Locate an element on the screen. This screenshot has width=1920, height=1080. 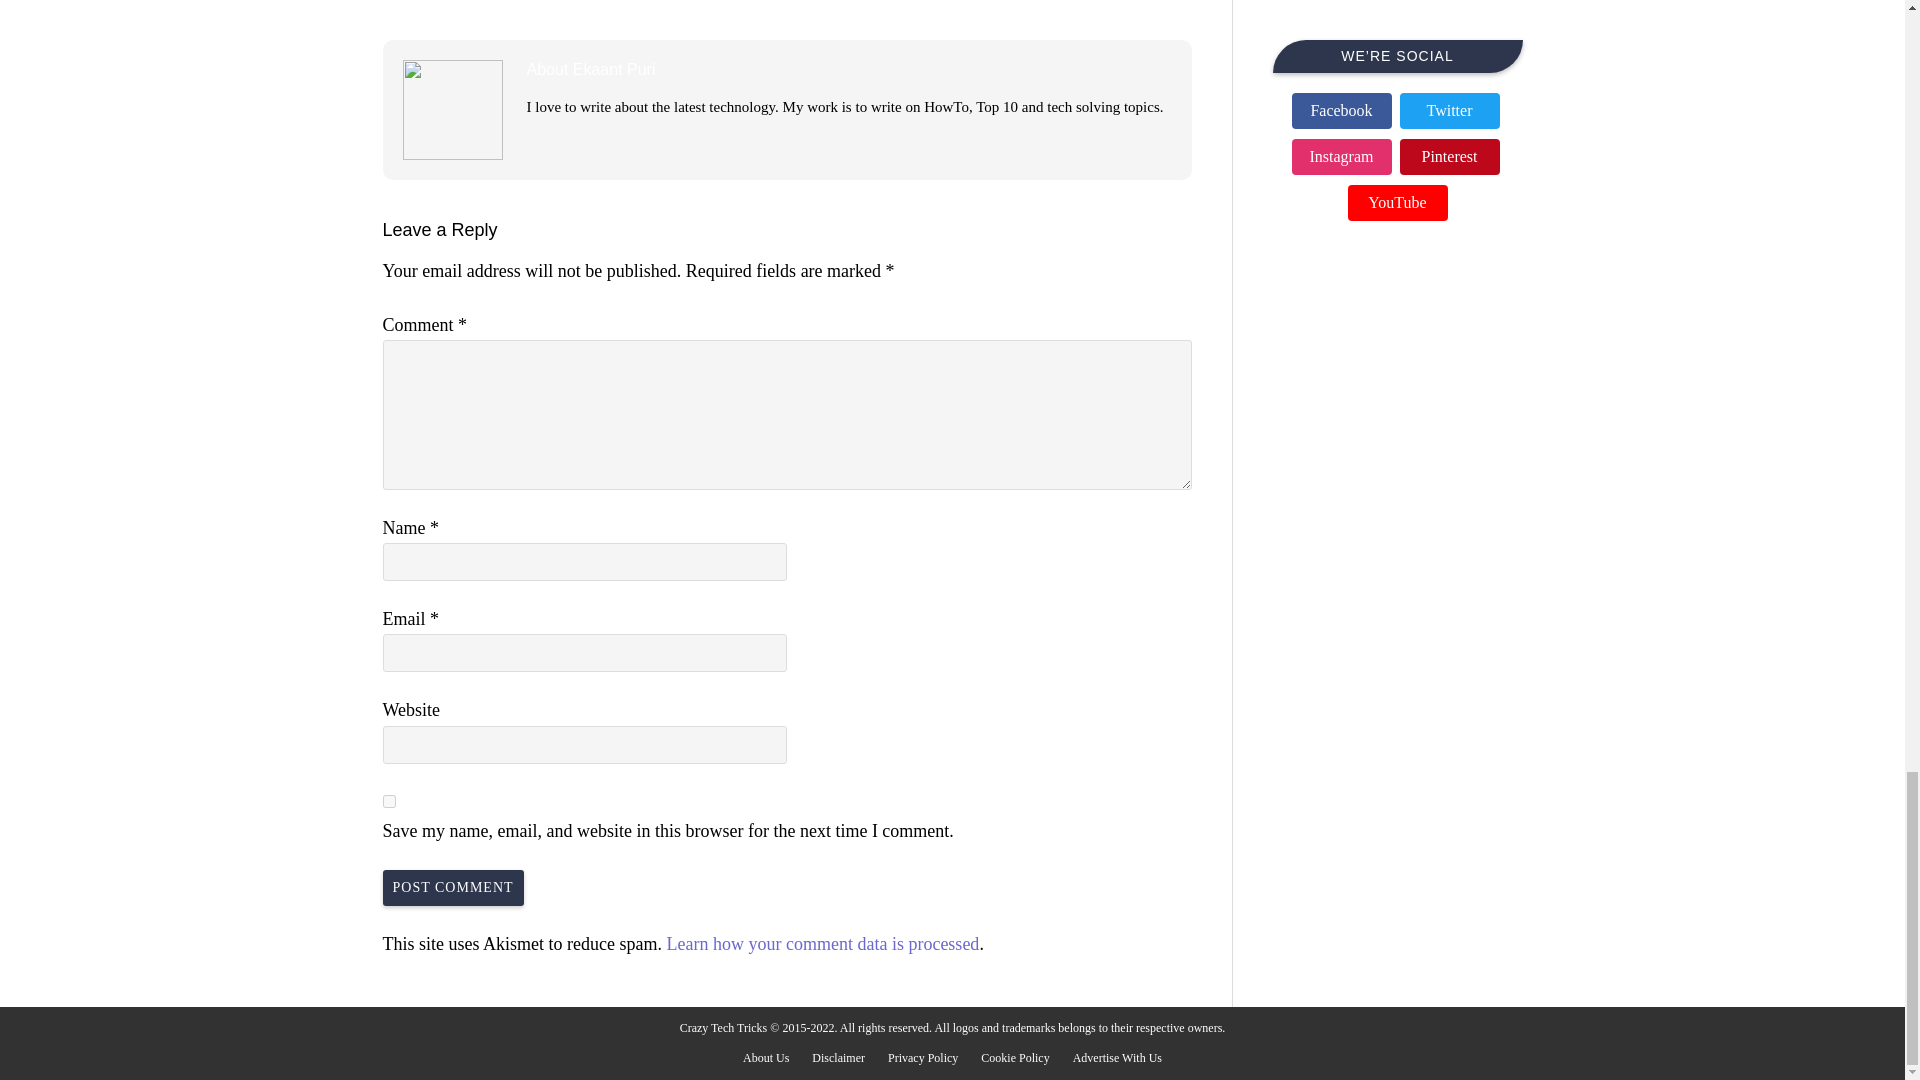
Advertise With Us is located at coordinates (1117, 1058).